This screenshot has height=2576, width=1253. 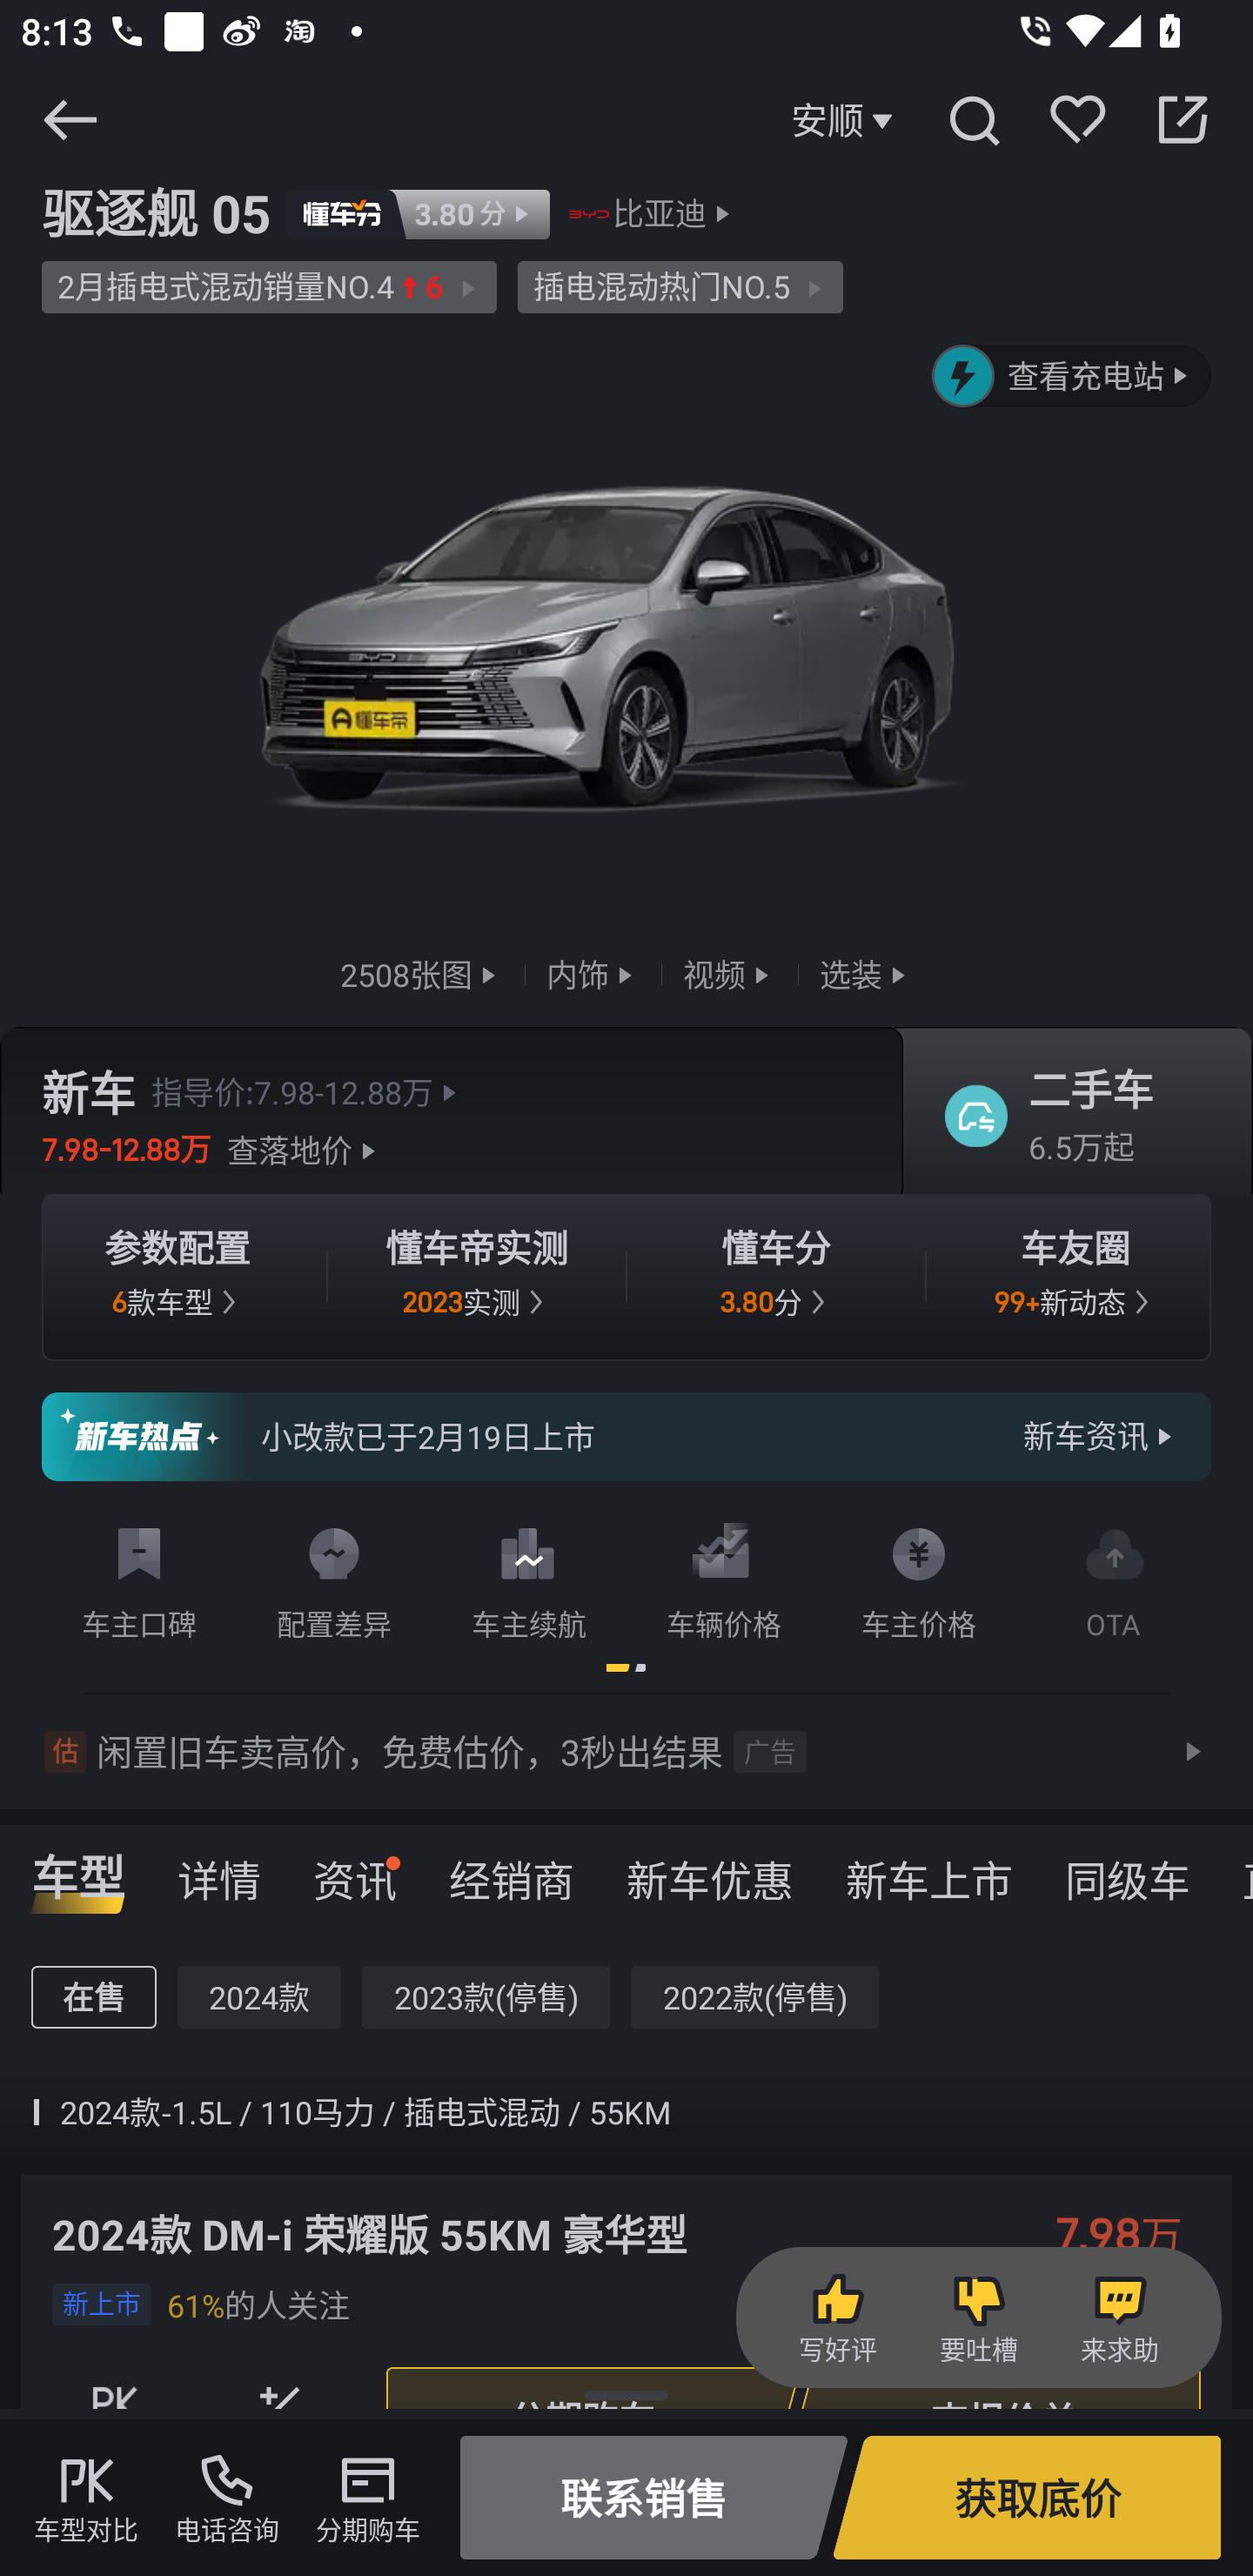 I want to click on 经销商, so click(x=511, y=1869).